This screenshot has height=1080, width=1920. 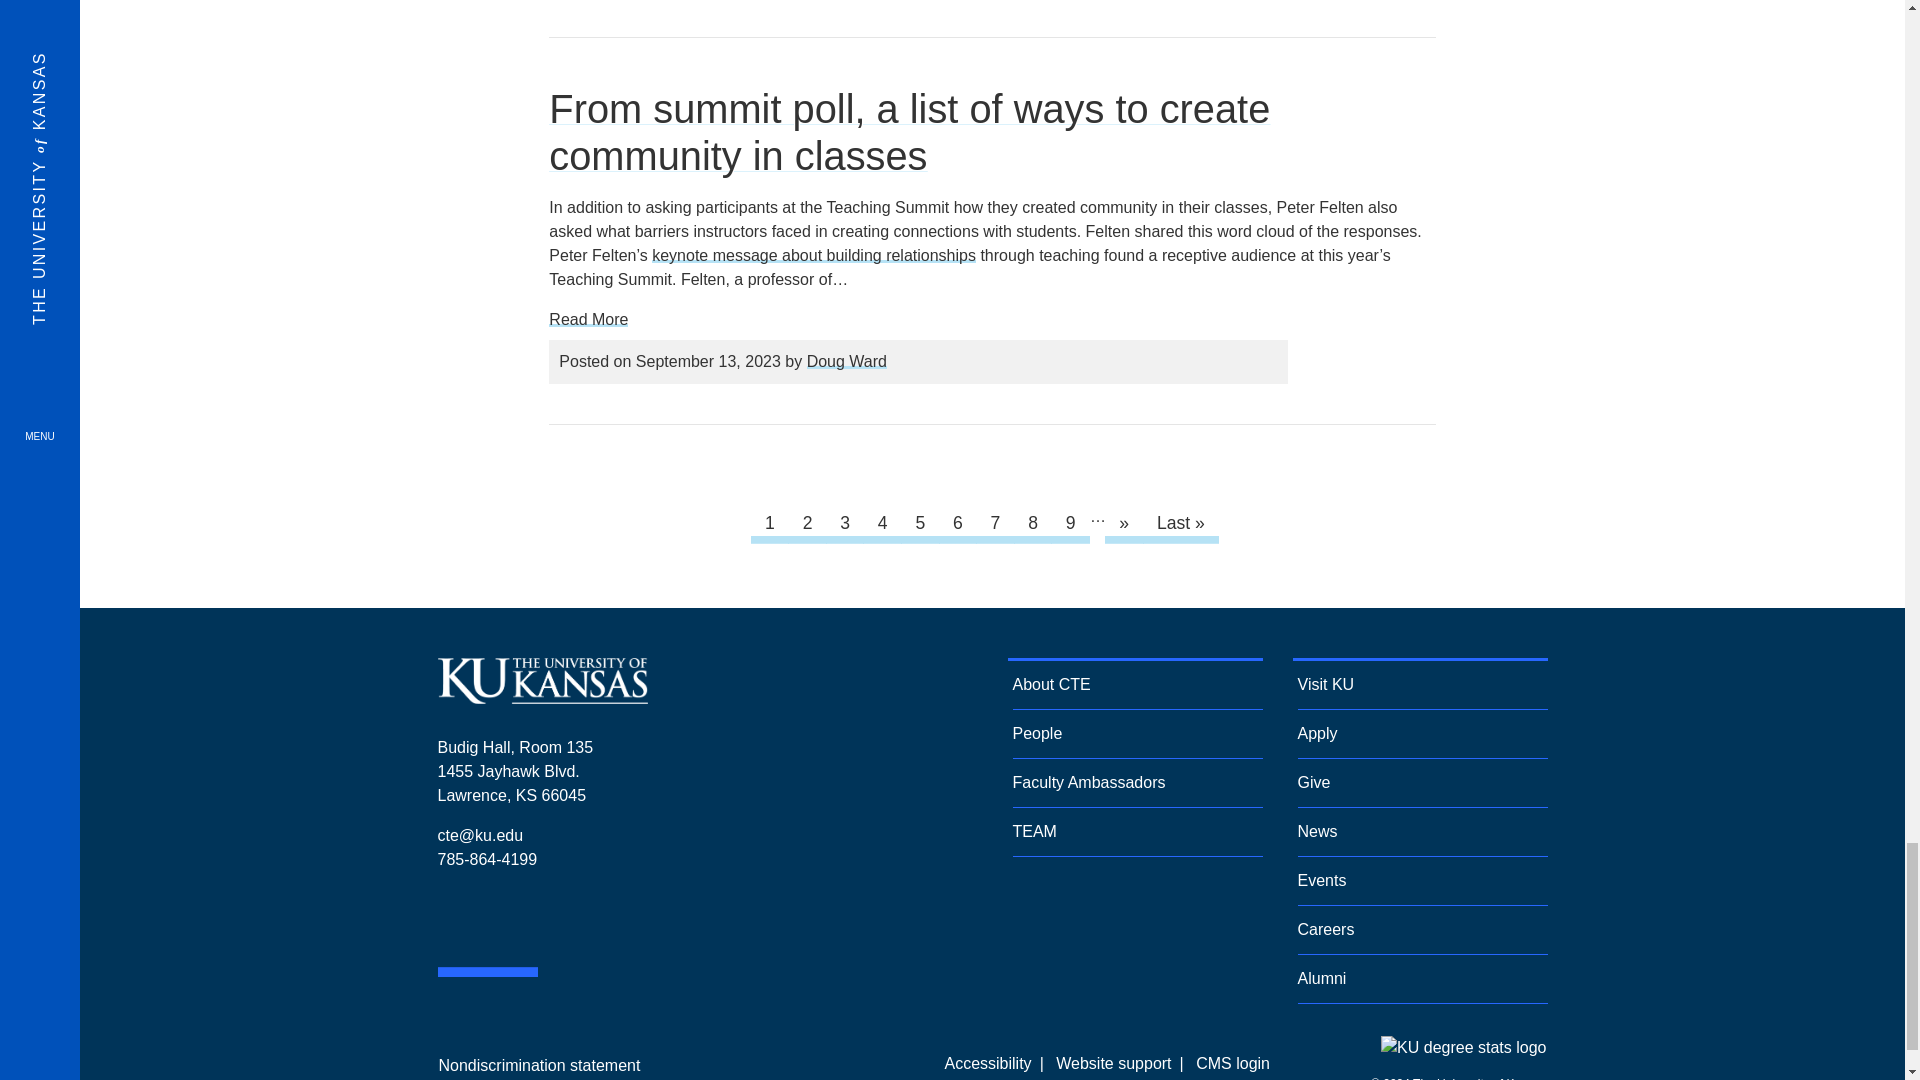 I want to click on Go to page 2, so click(x=807, y=524).